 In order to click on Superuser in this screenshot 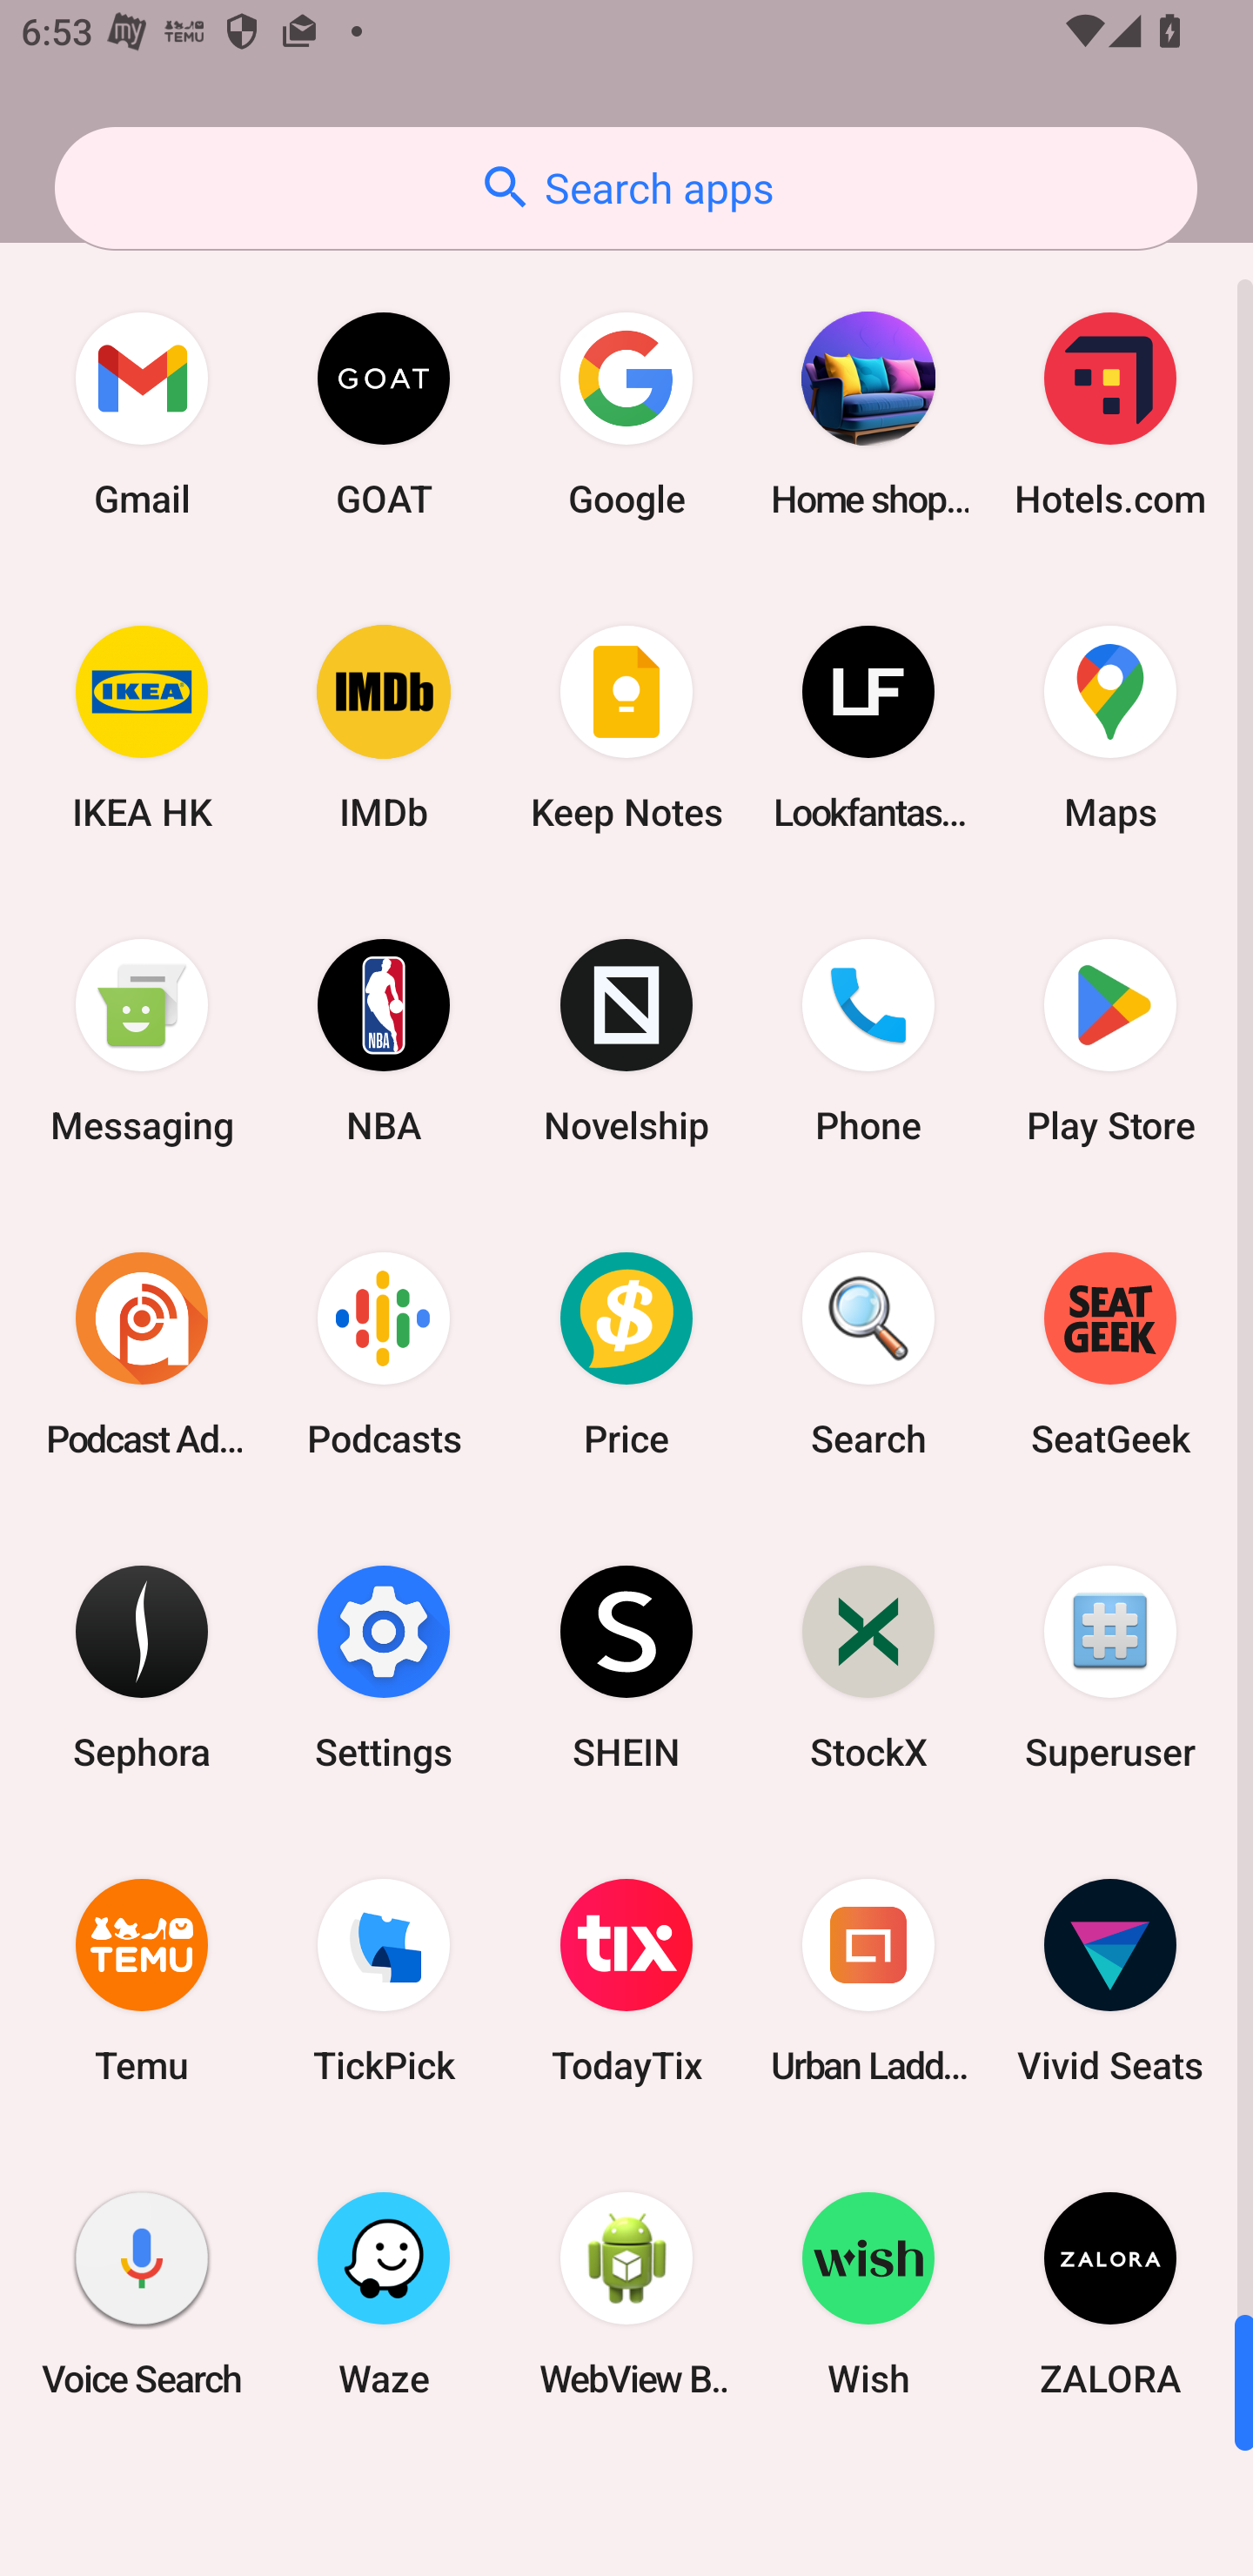, I will do `click(1110, 1666)`.